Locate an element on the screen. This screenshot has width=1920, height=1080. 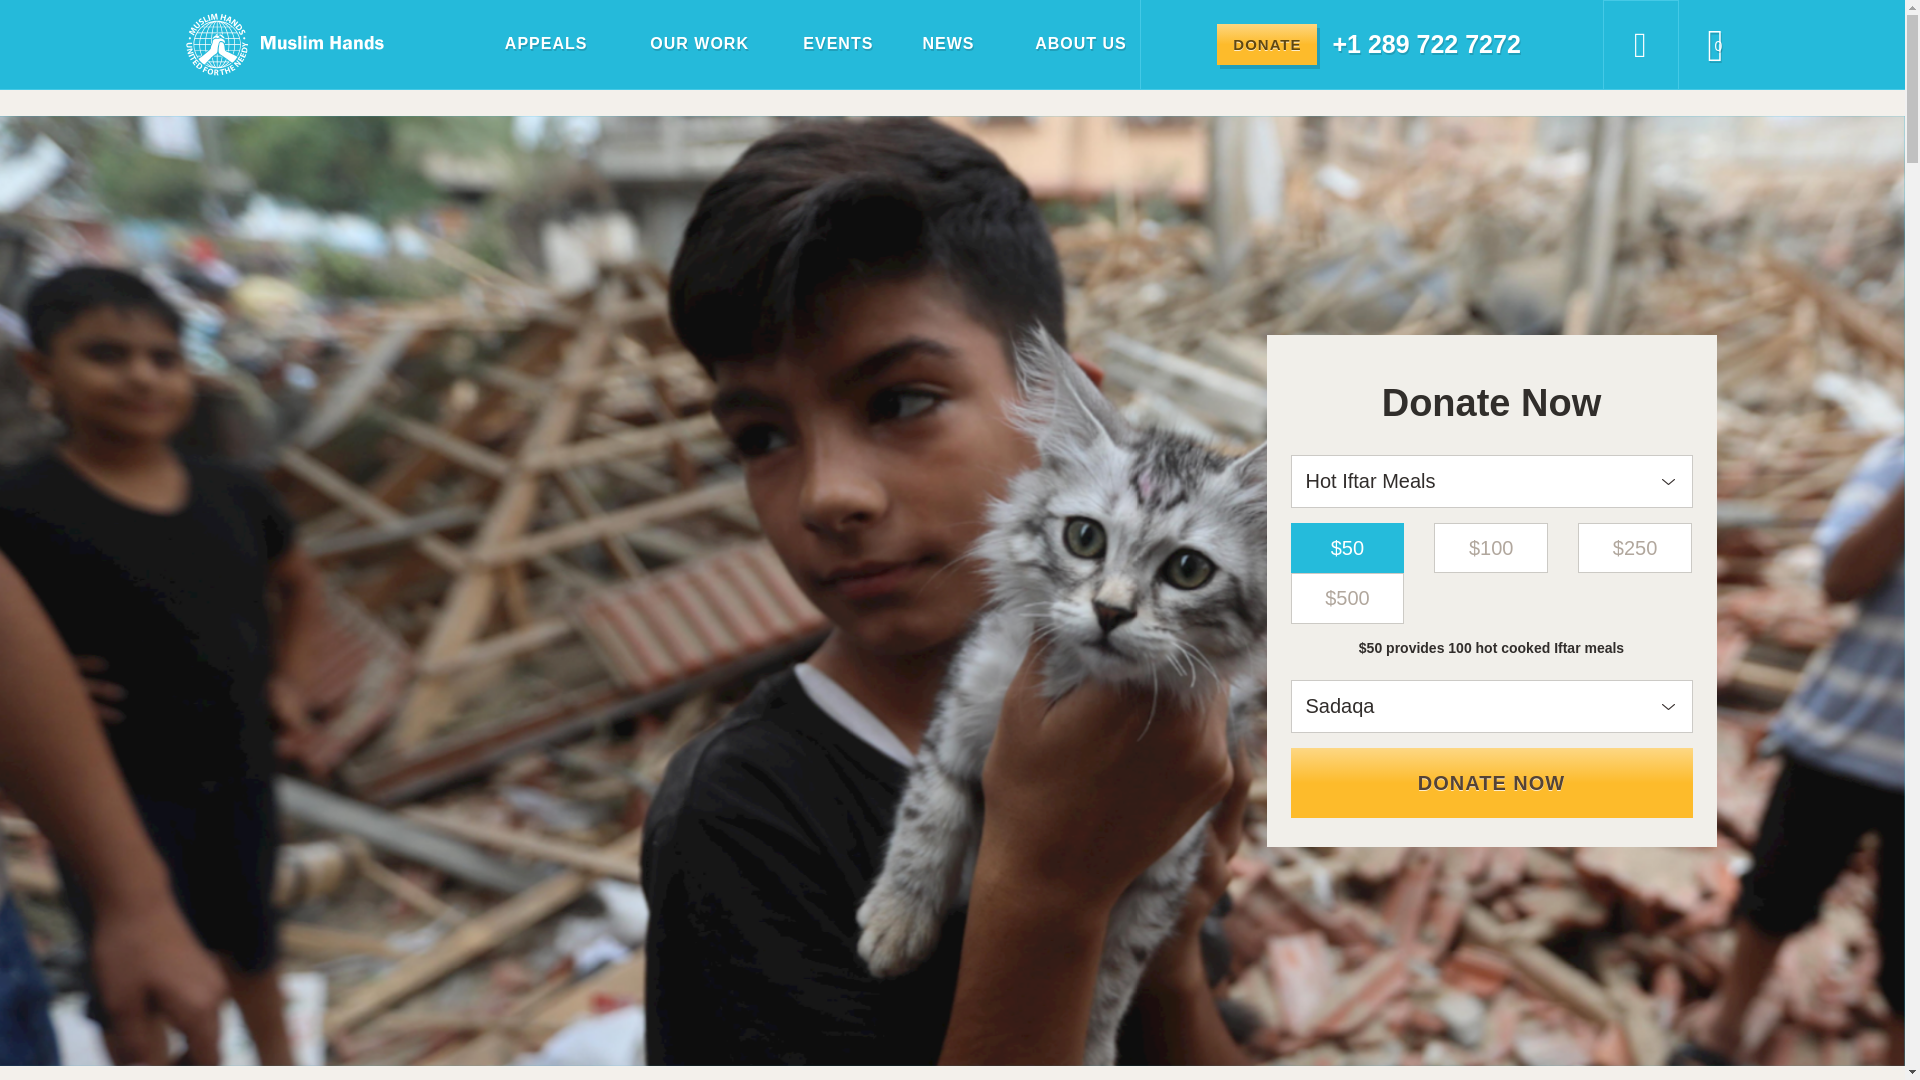
ABOUT US is located at coordinates (1062, 44).